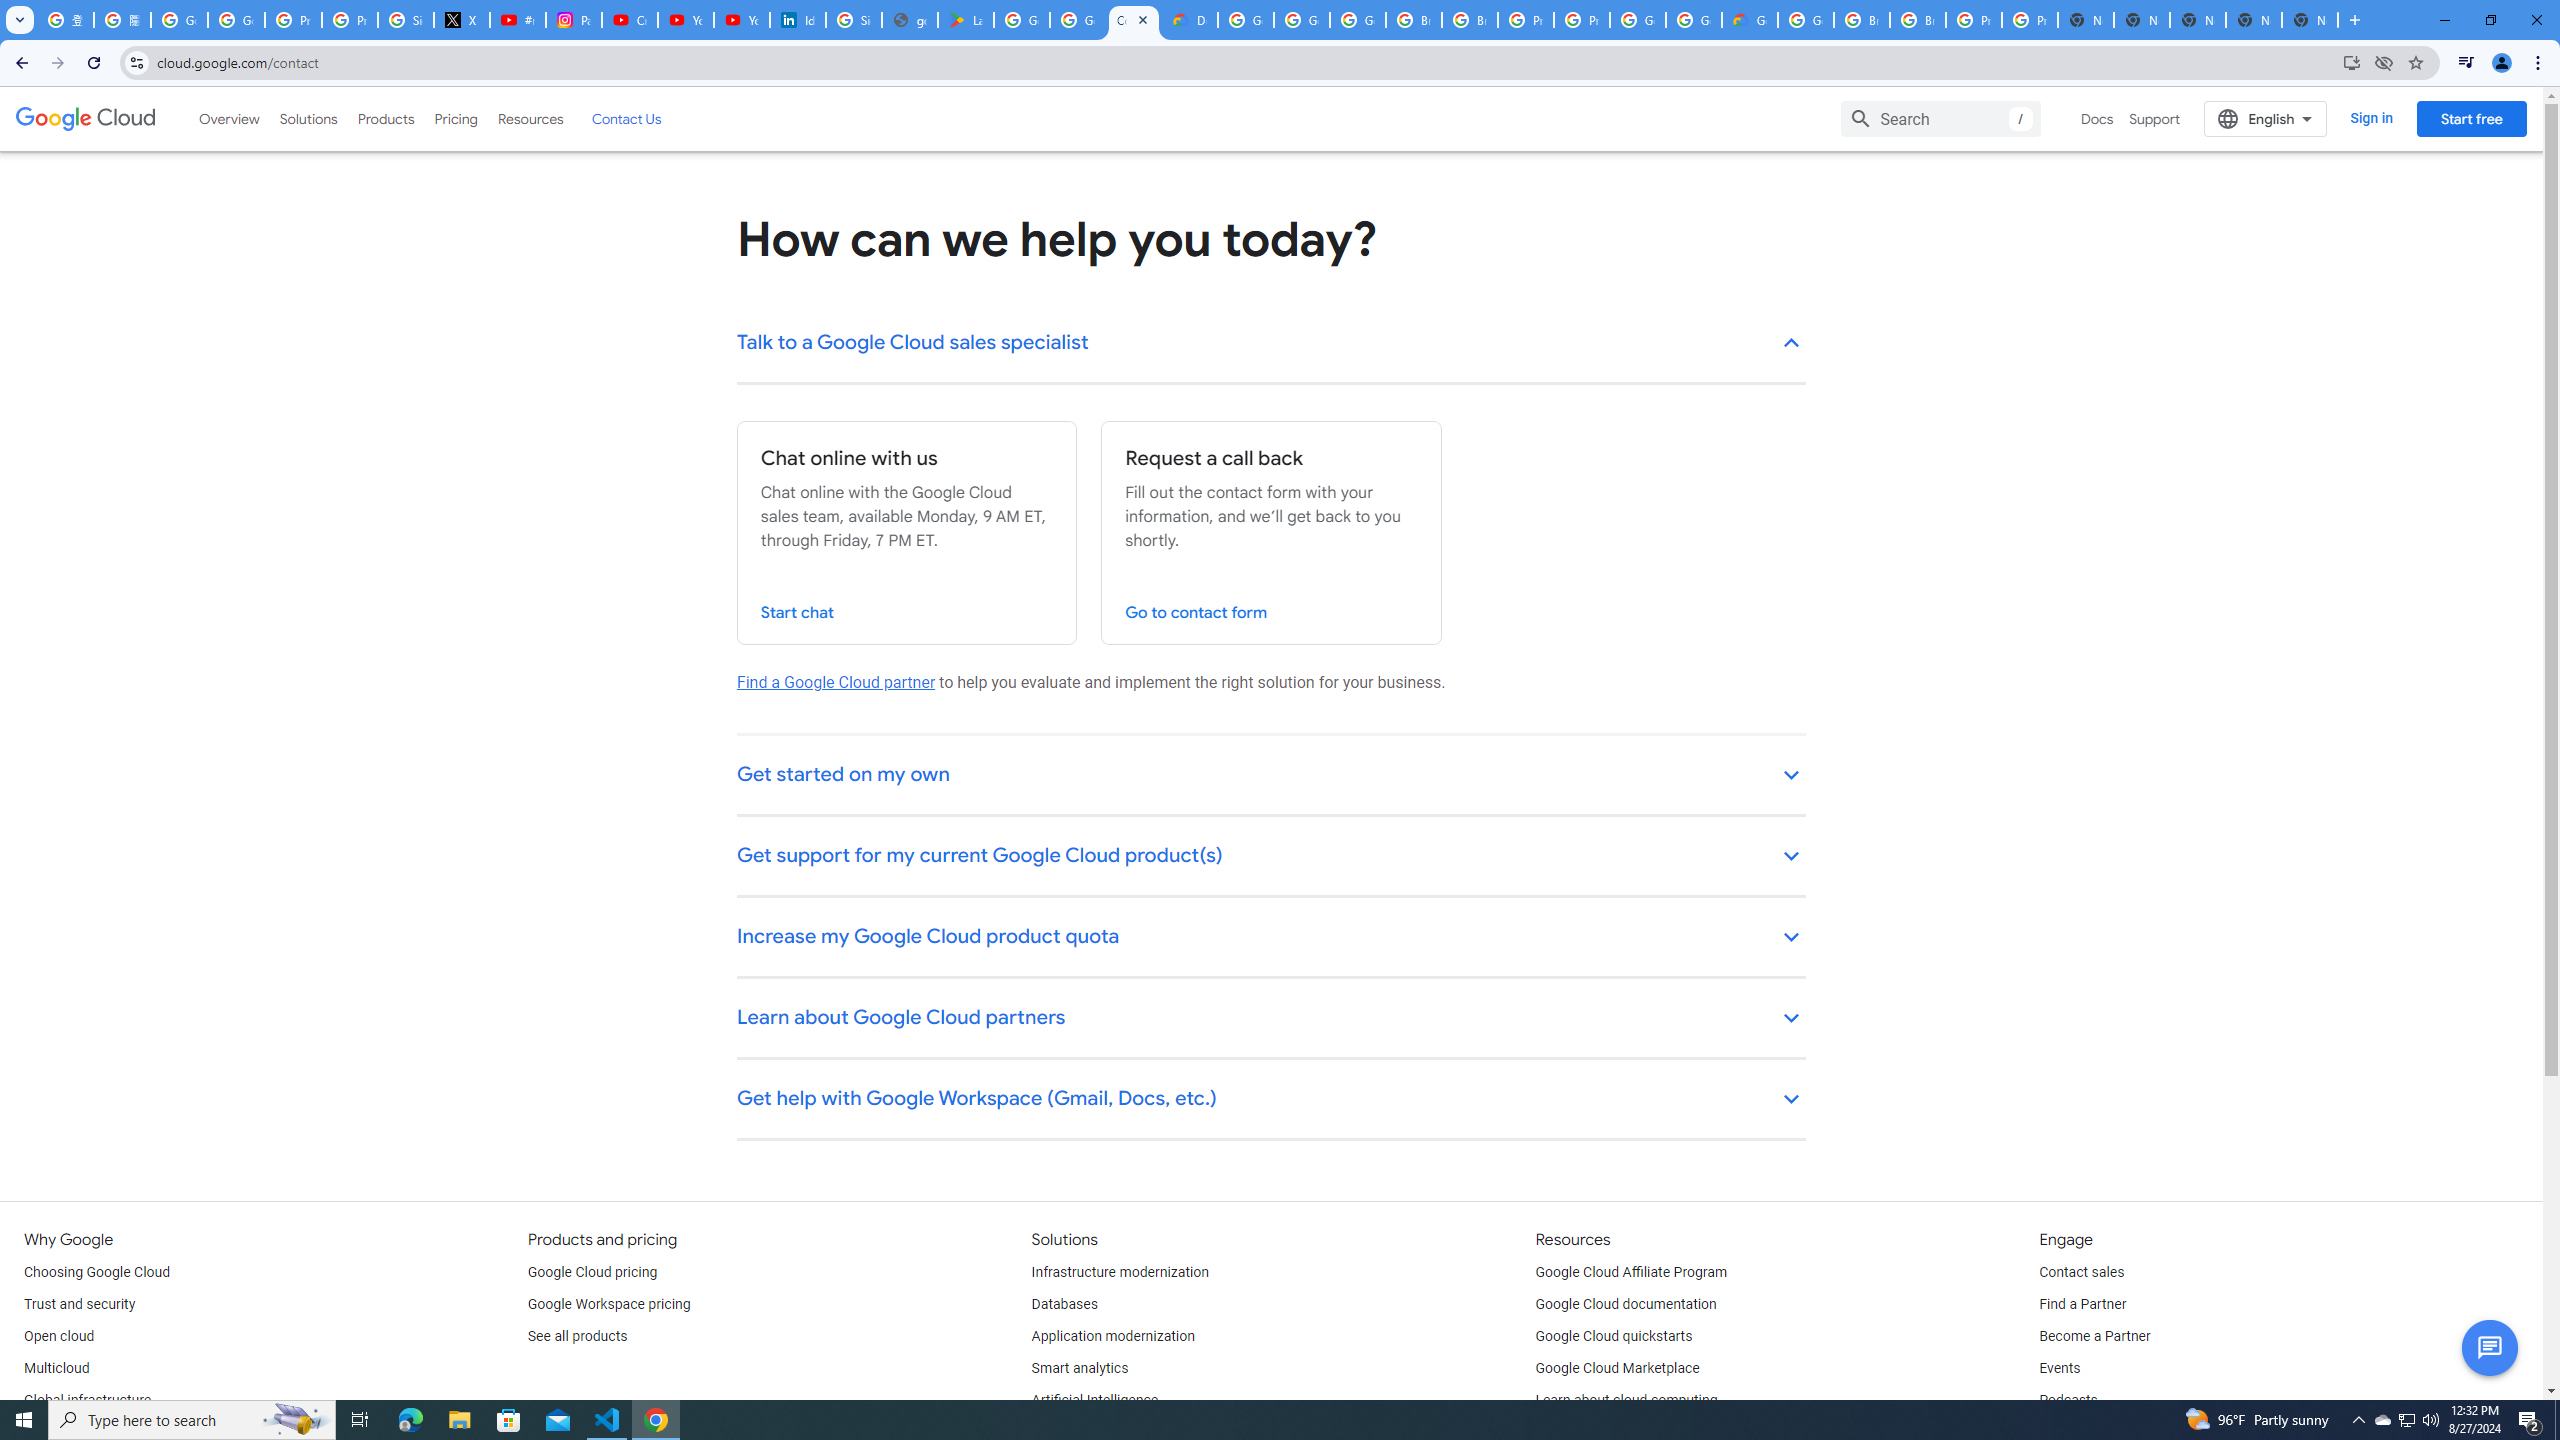 The height and width of the screenshot is (1440, 2560). I want to click on Google Workspace - Specific Terms, so click(1078, 20).